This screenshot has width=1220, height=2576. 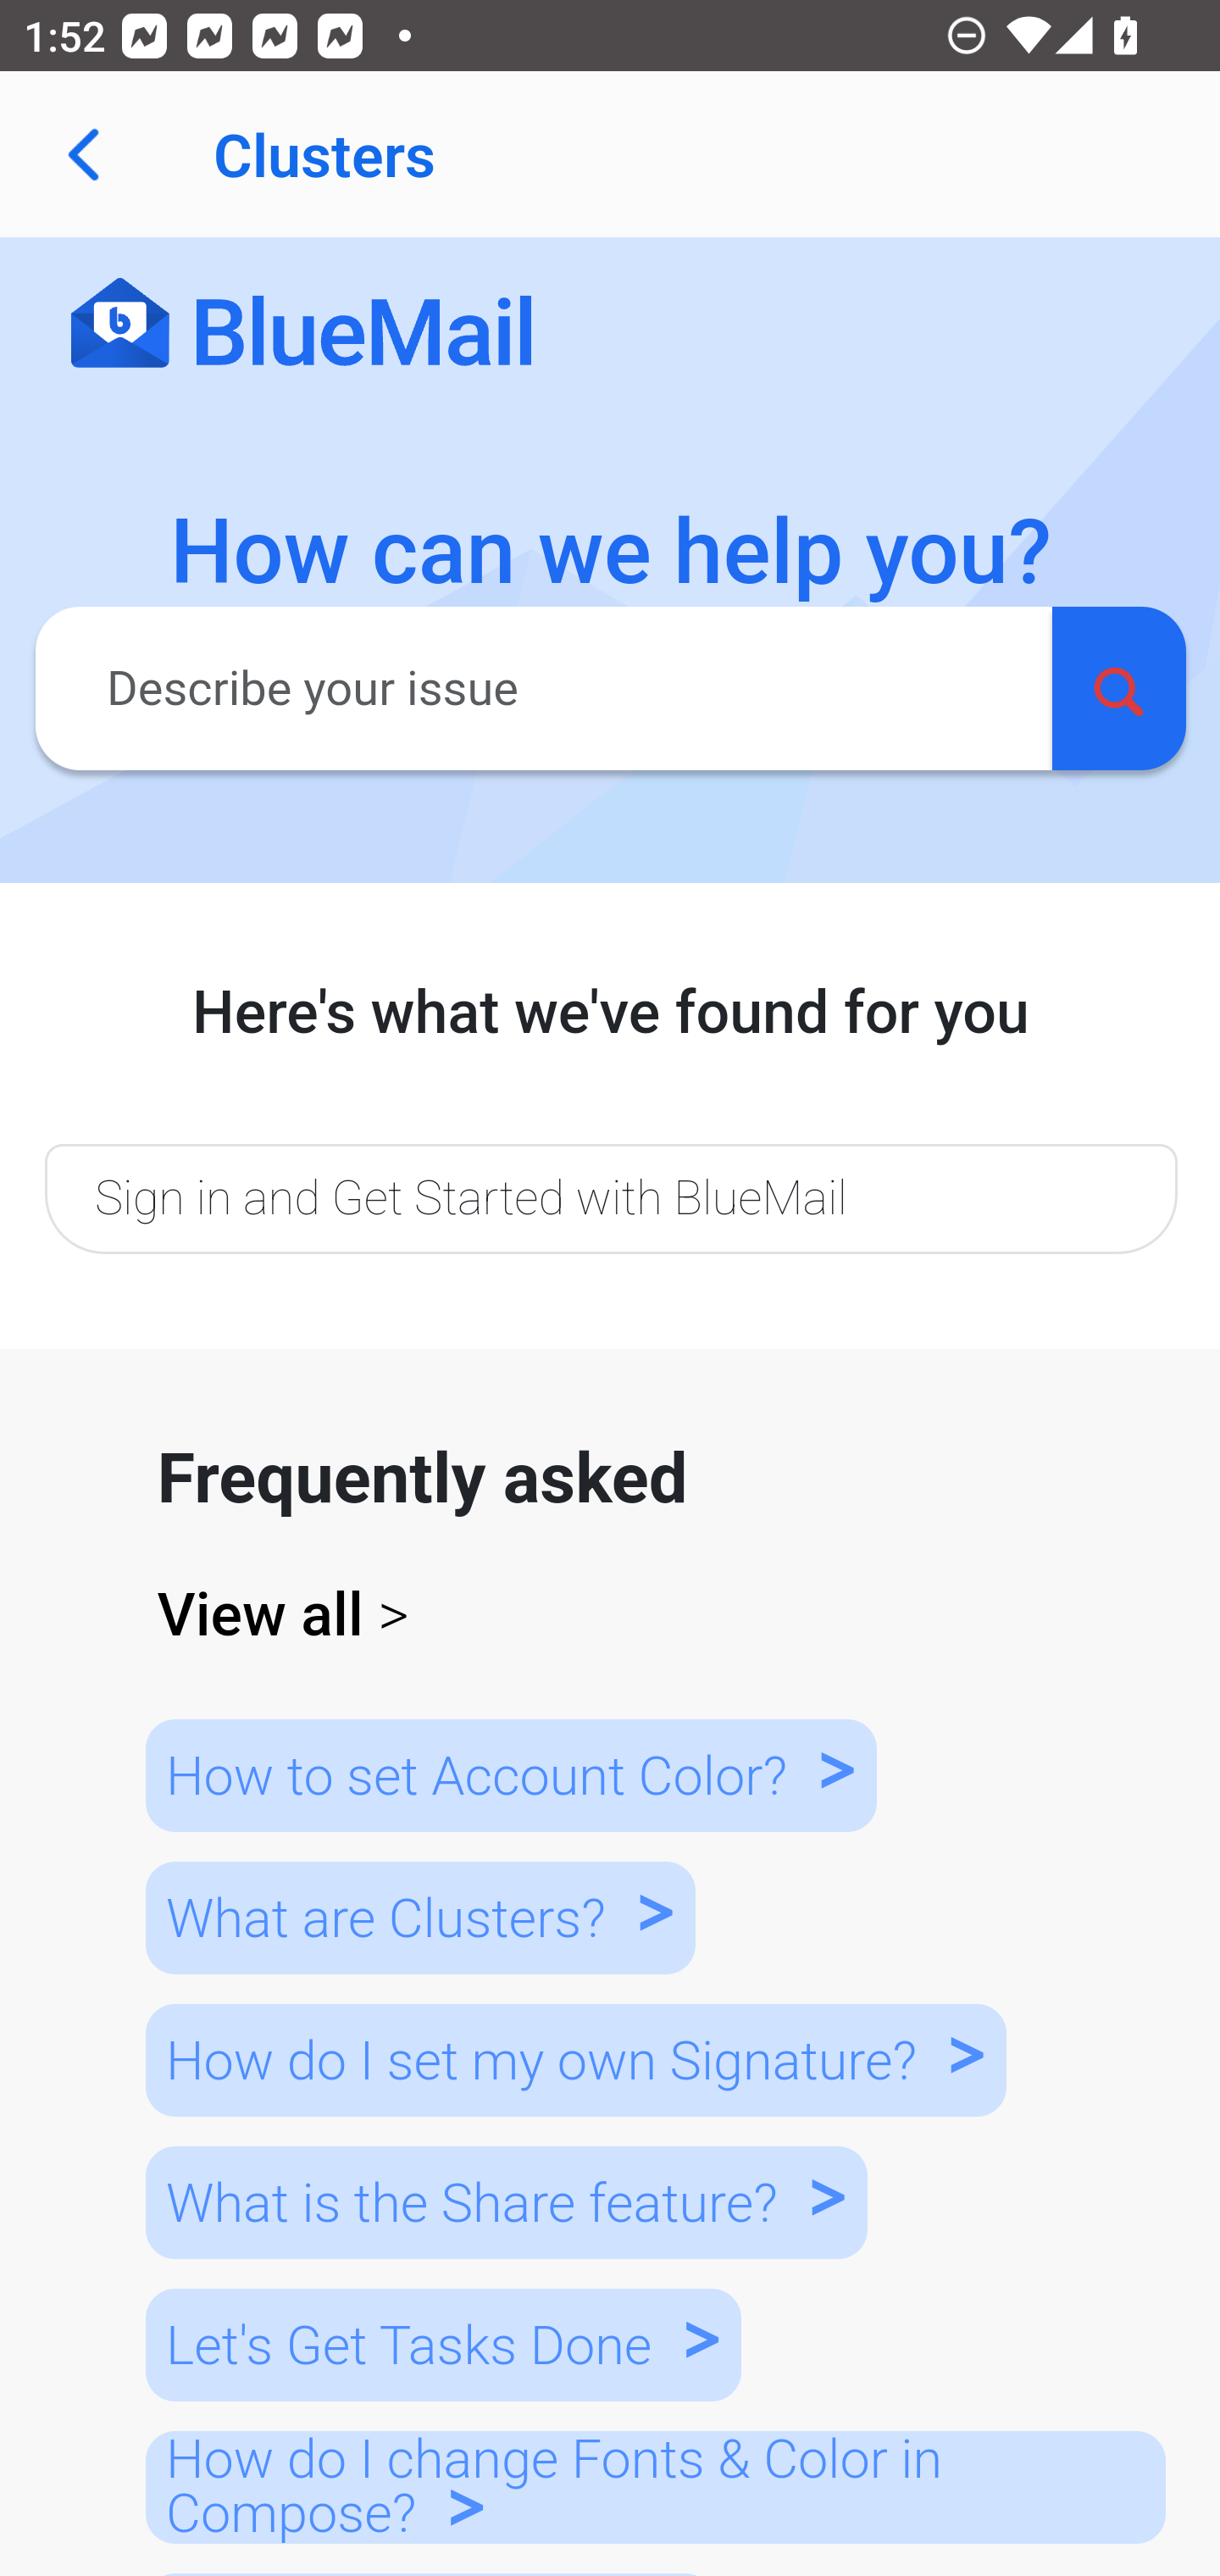 What do you see at coordinates (505, 2201) in the screenshot?
I see `What is the Share feature?>` at bounding box center [505, 2201].